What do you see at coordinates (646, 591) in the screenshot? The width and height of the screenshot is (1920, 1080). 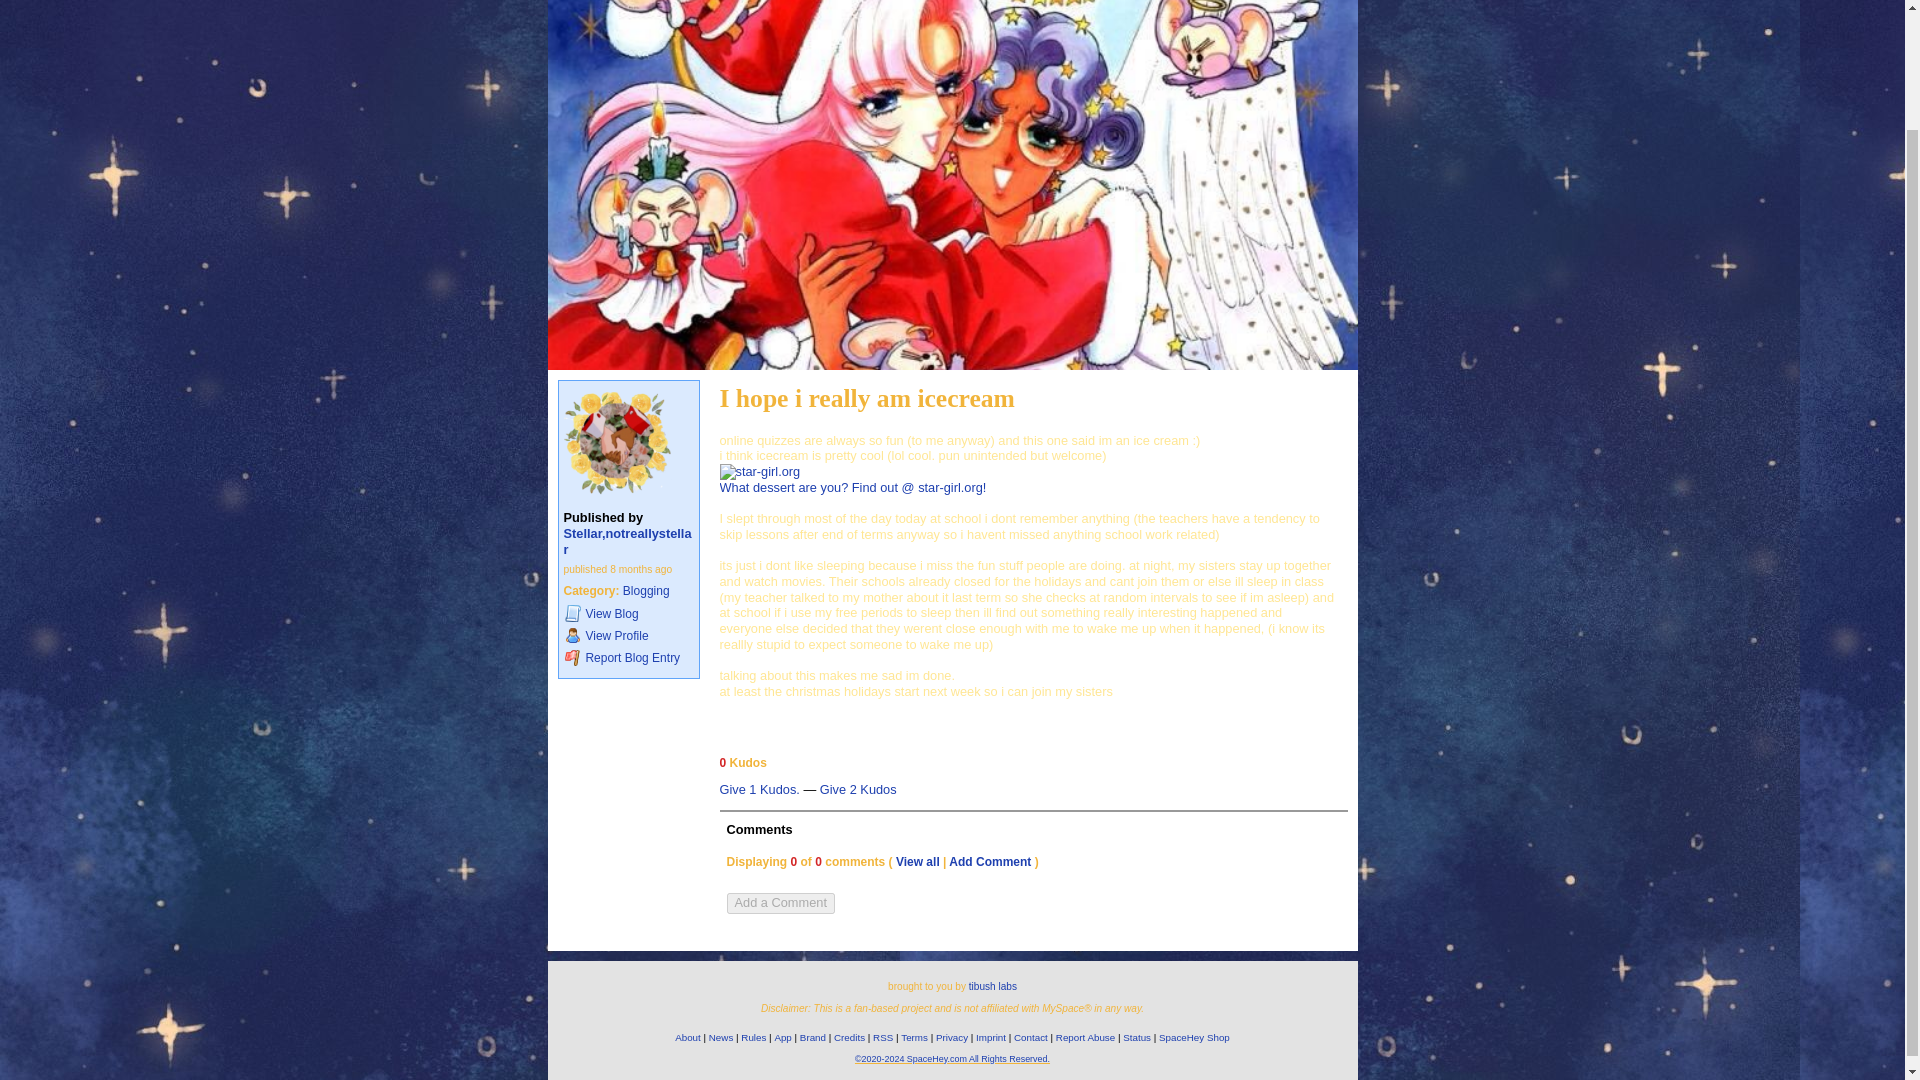 I see `Blogging` at bounding box center [646, 591].